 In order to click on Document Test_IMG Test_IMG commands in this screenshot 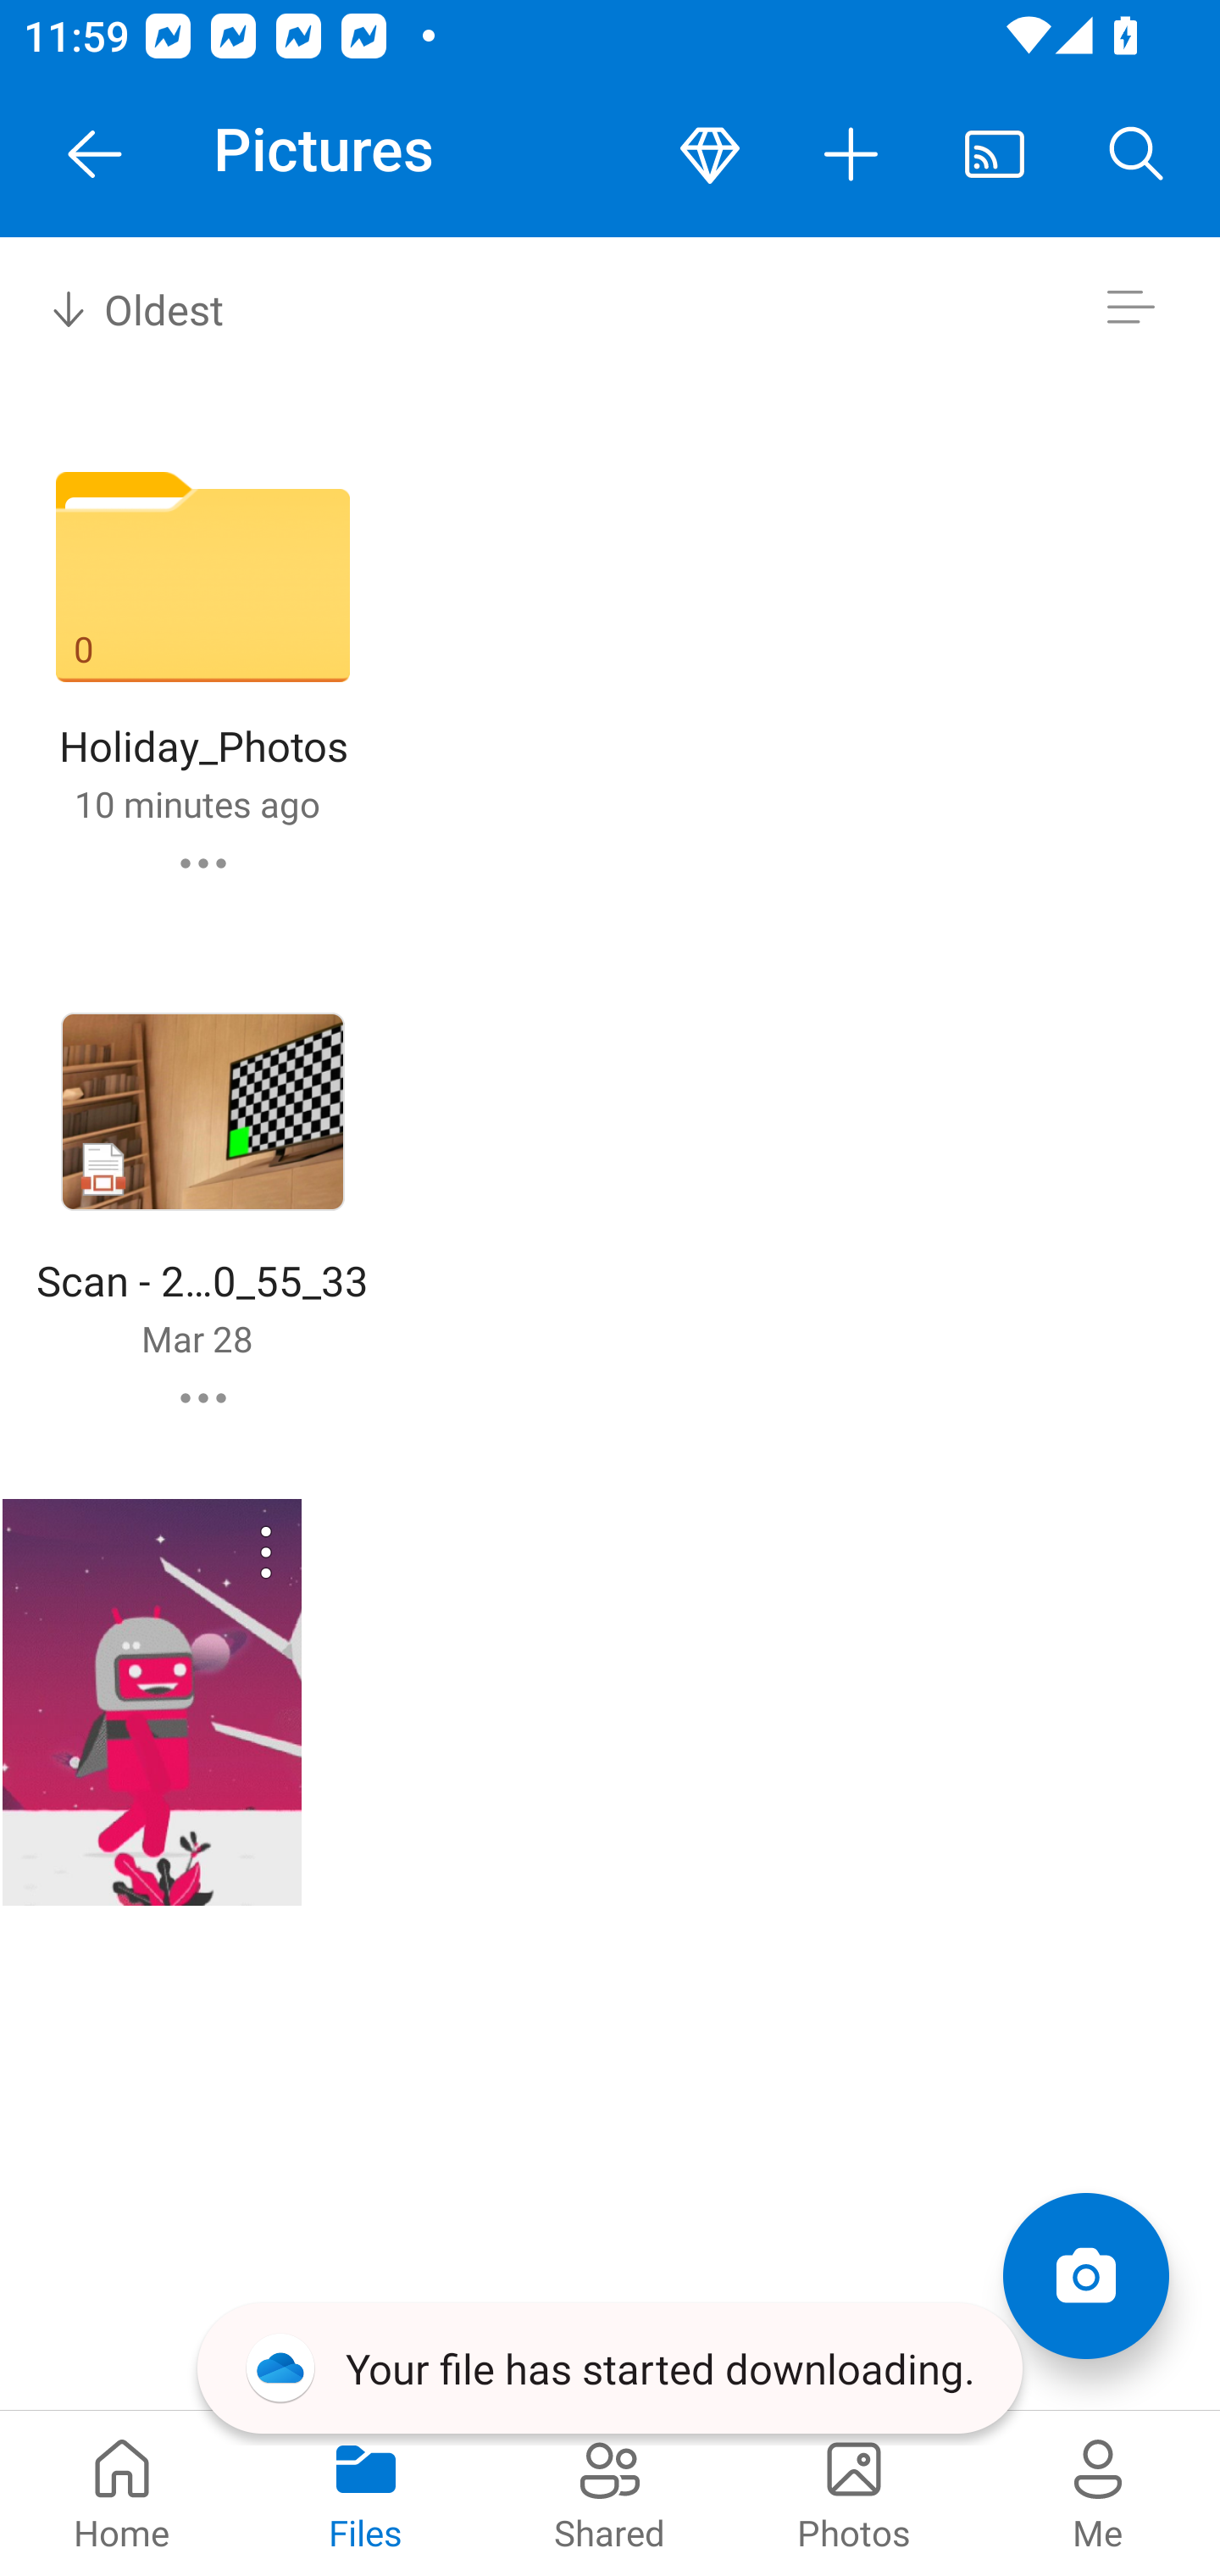, I will do `click(151, 1702)`.